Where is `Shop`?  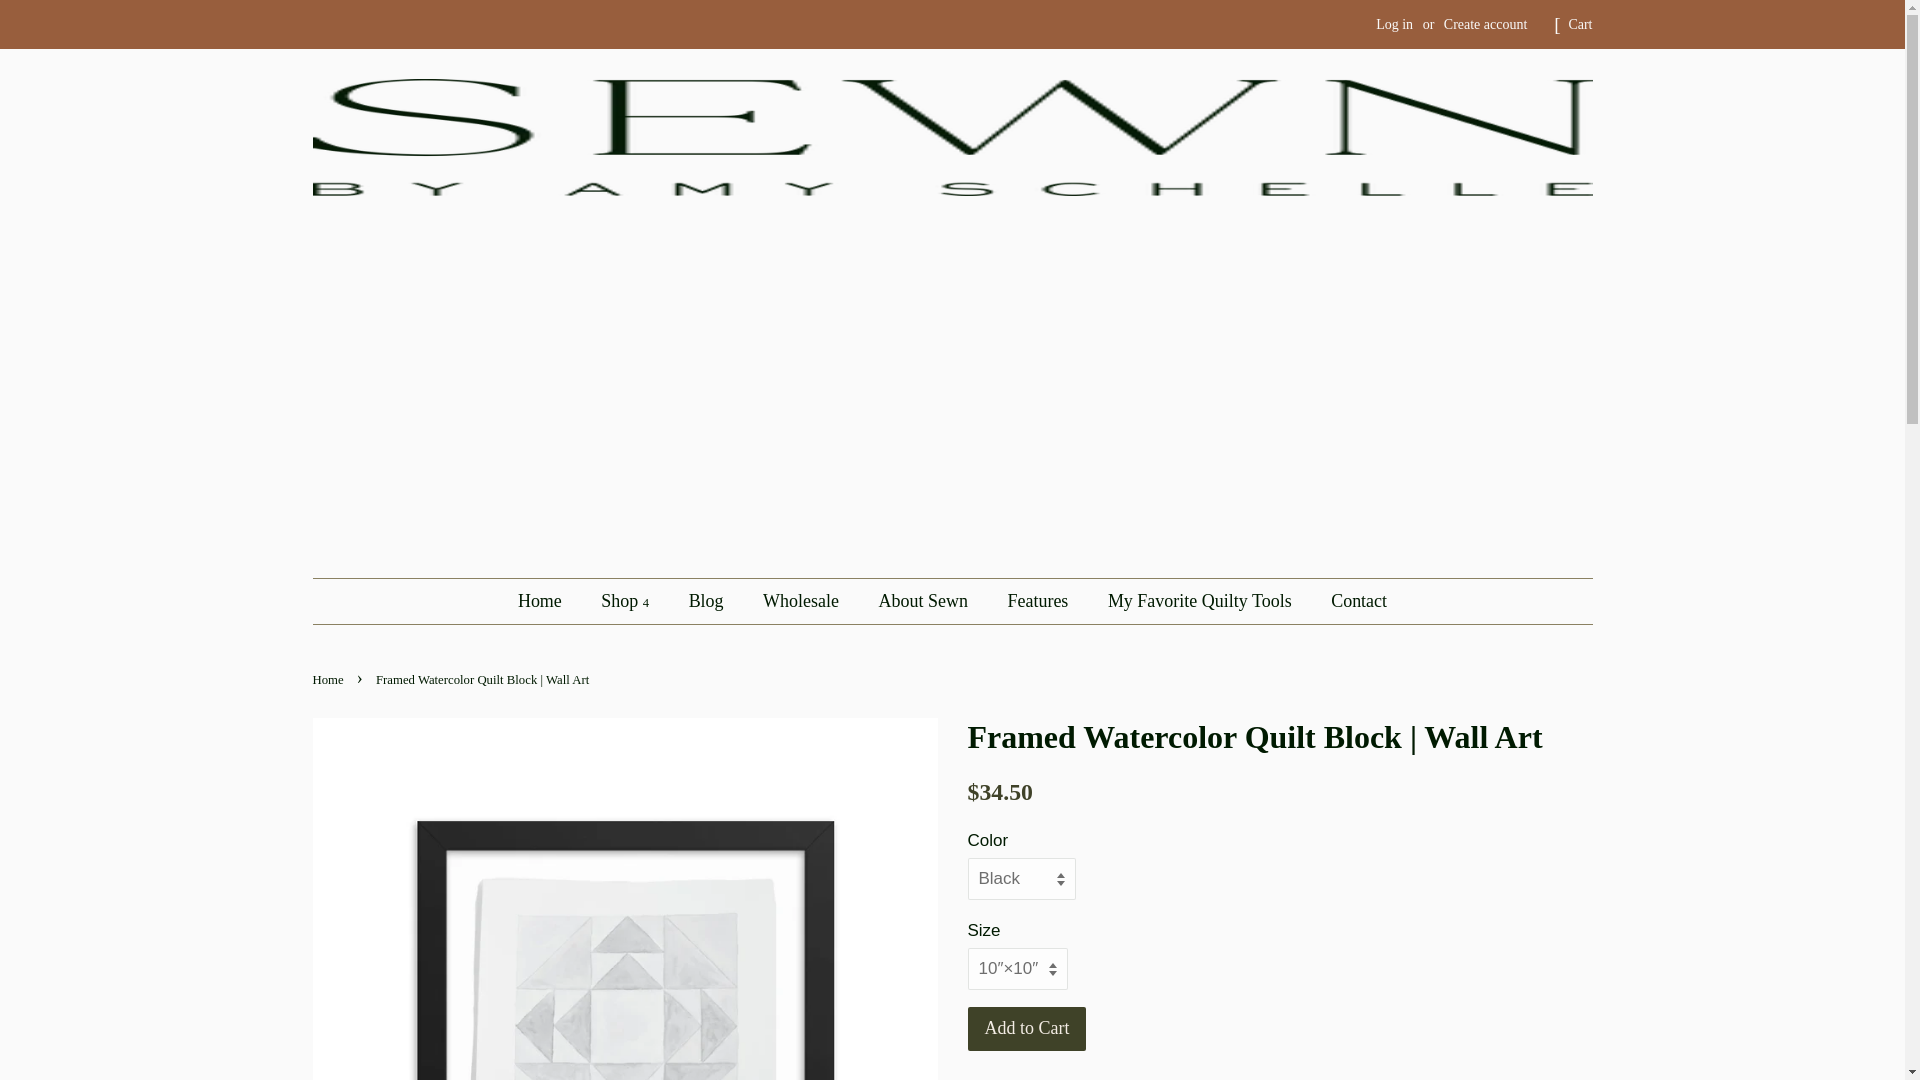
Shop is located at coordinates (626, 601).